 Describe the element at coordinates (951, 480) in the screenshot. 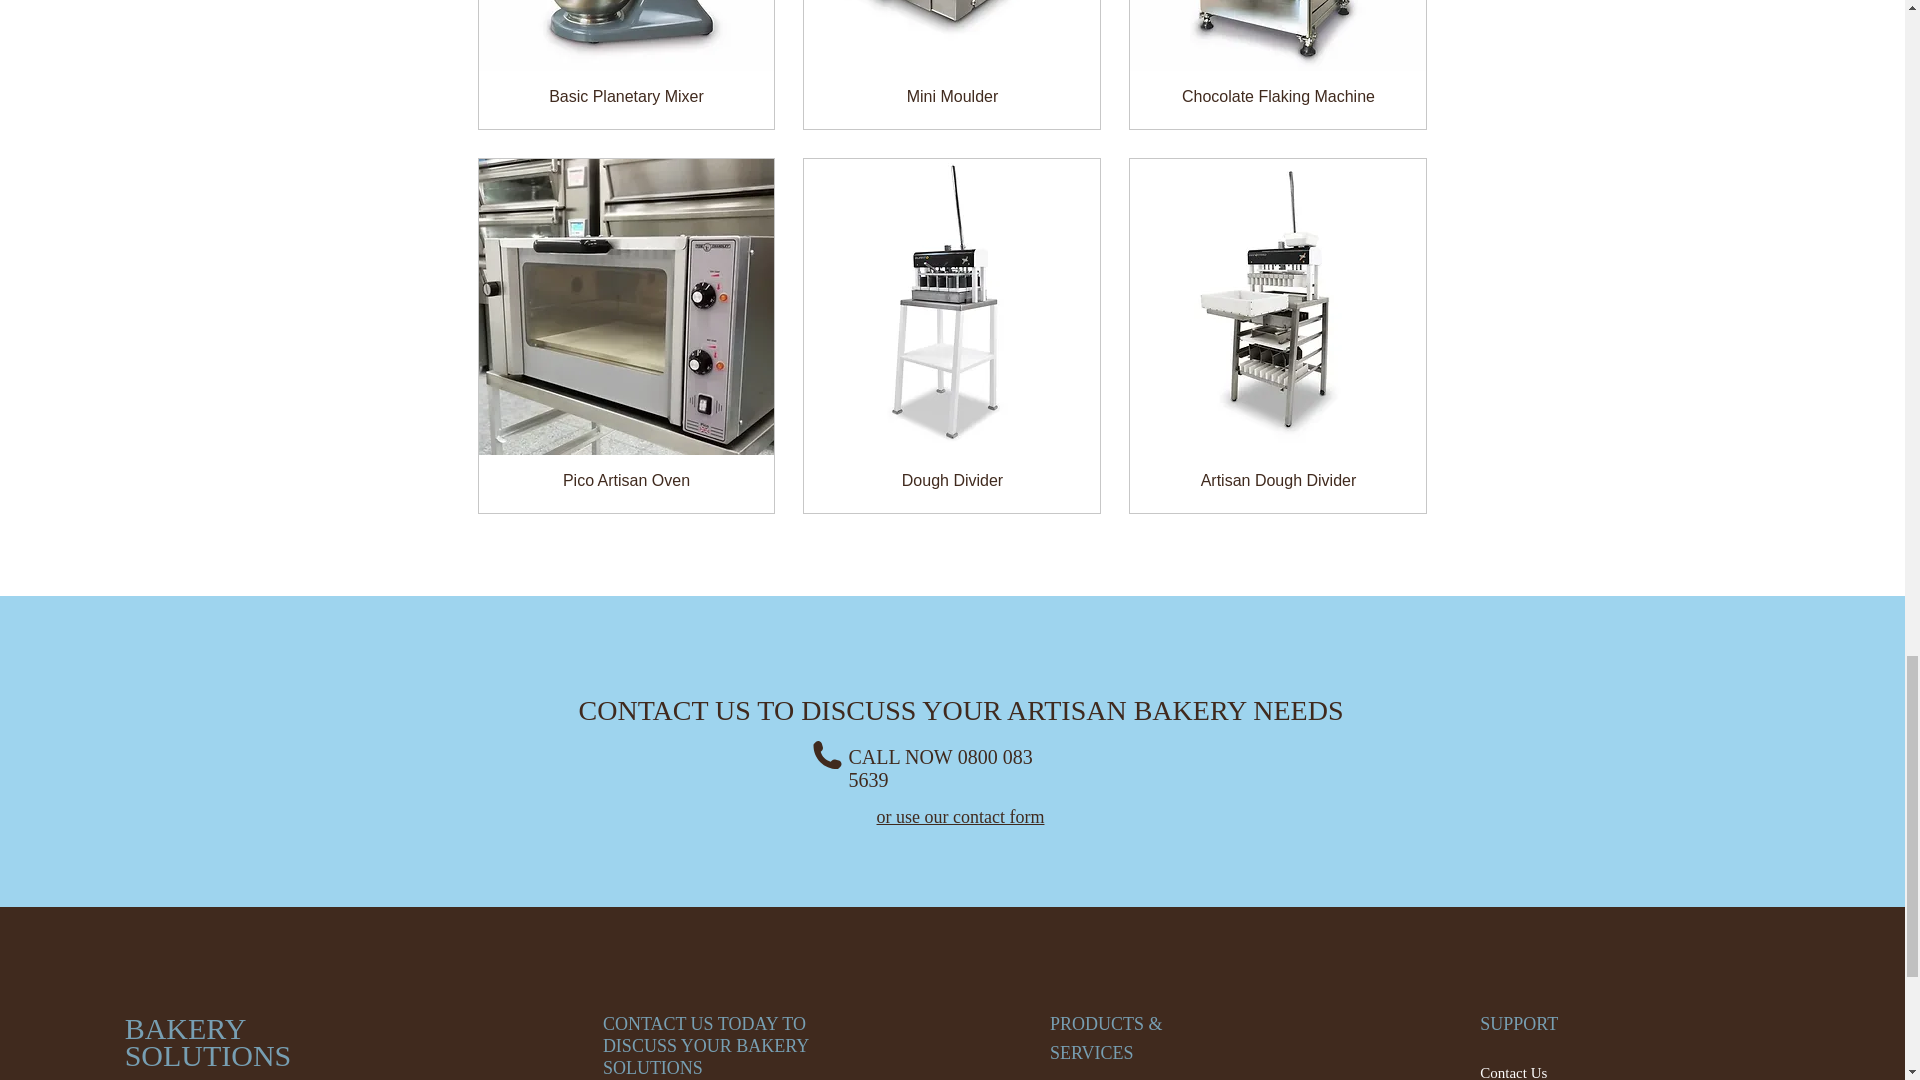

I see `Dough Divider` at that location.